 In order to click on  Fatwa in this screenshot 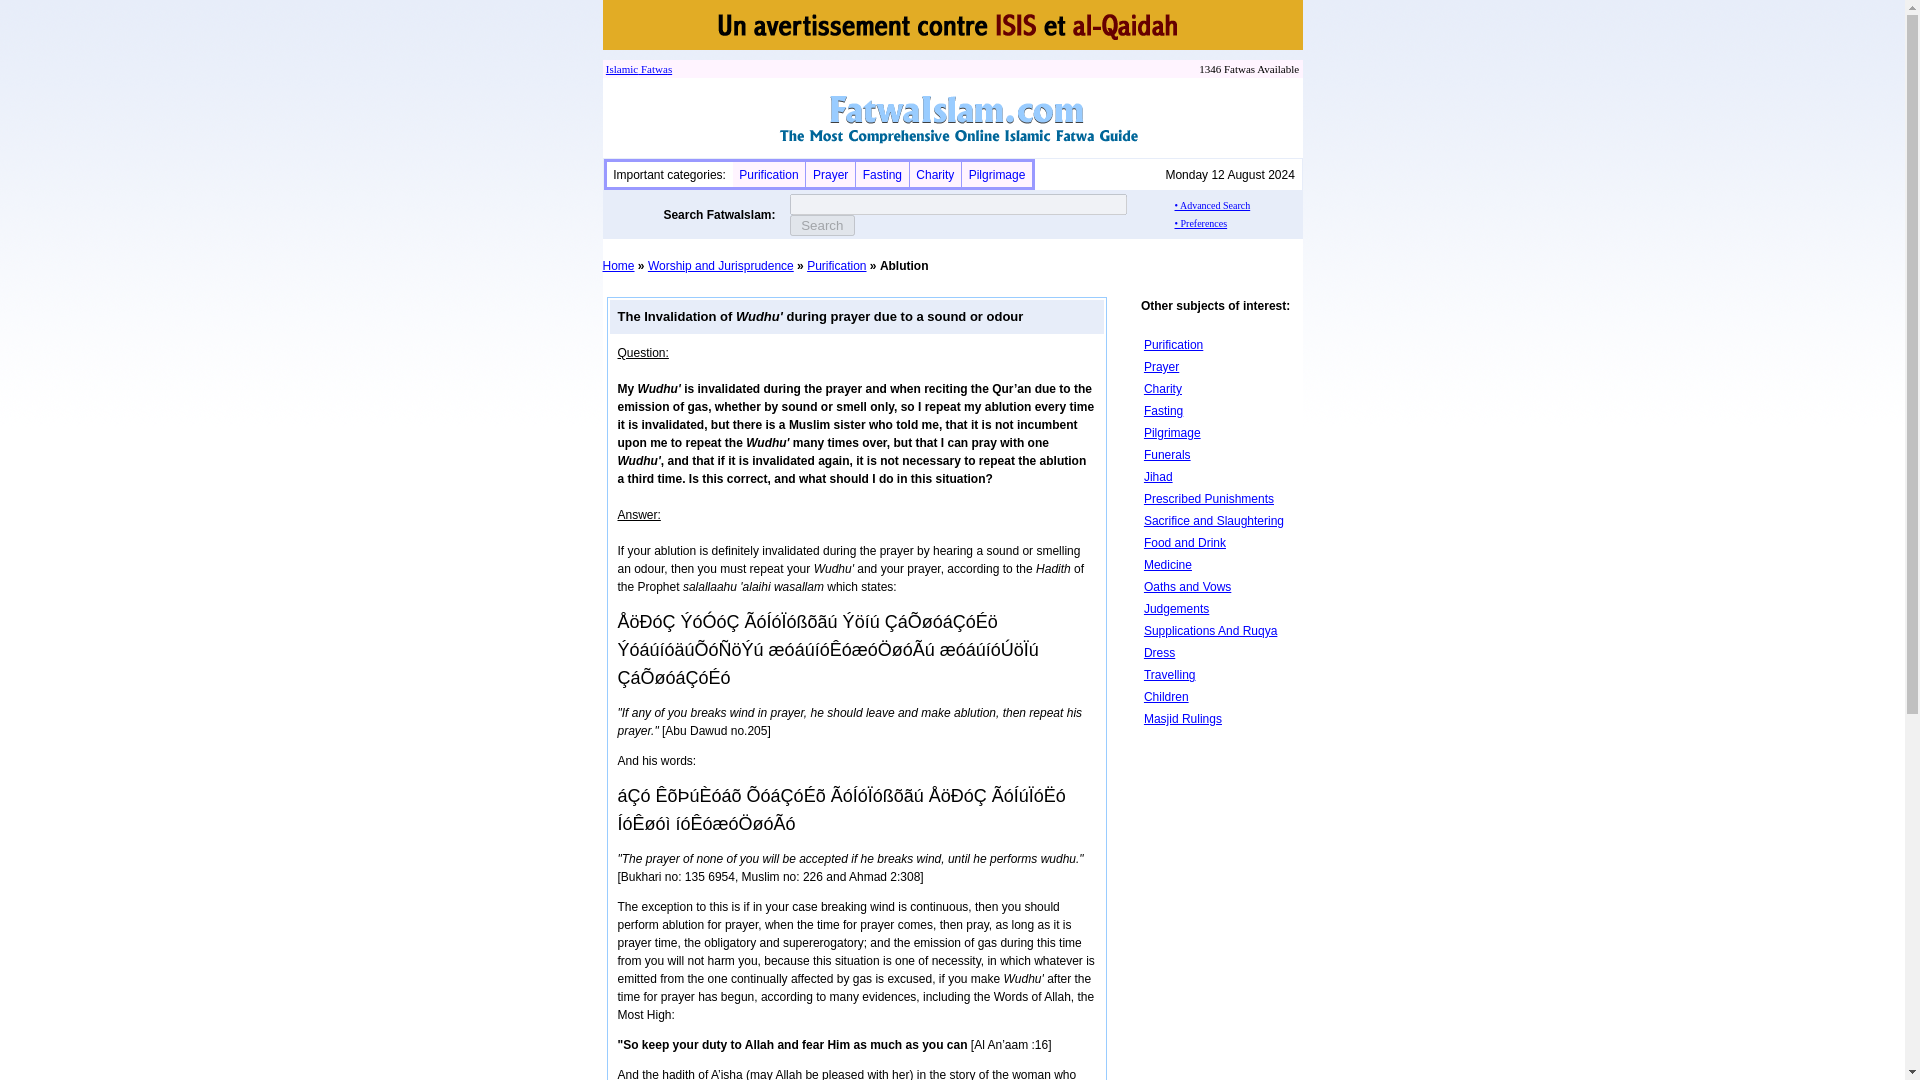, I will do `click(652, 68)`.